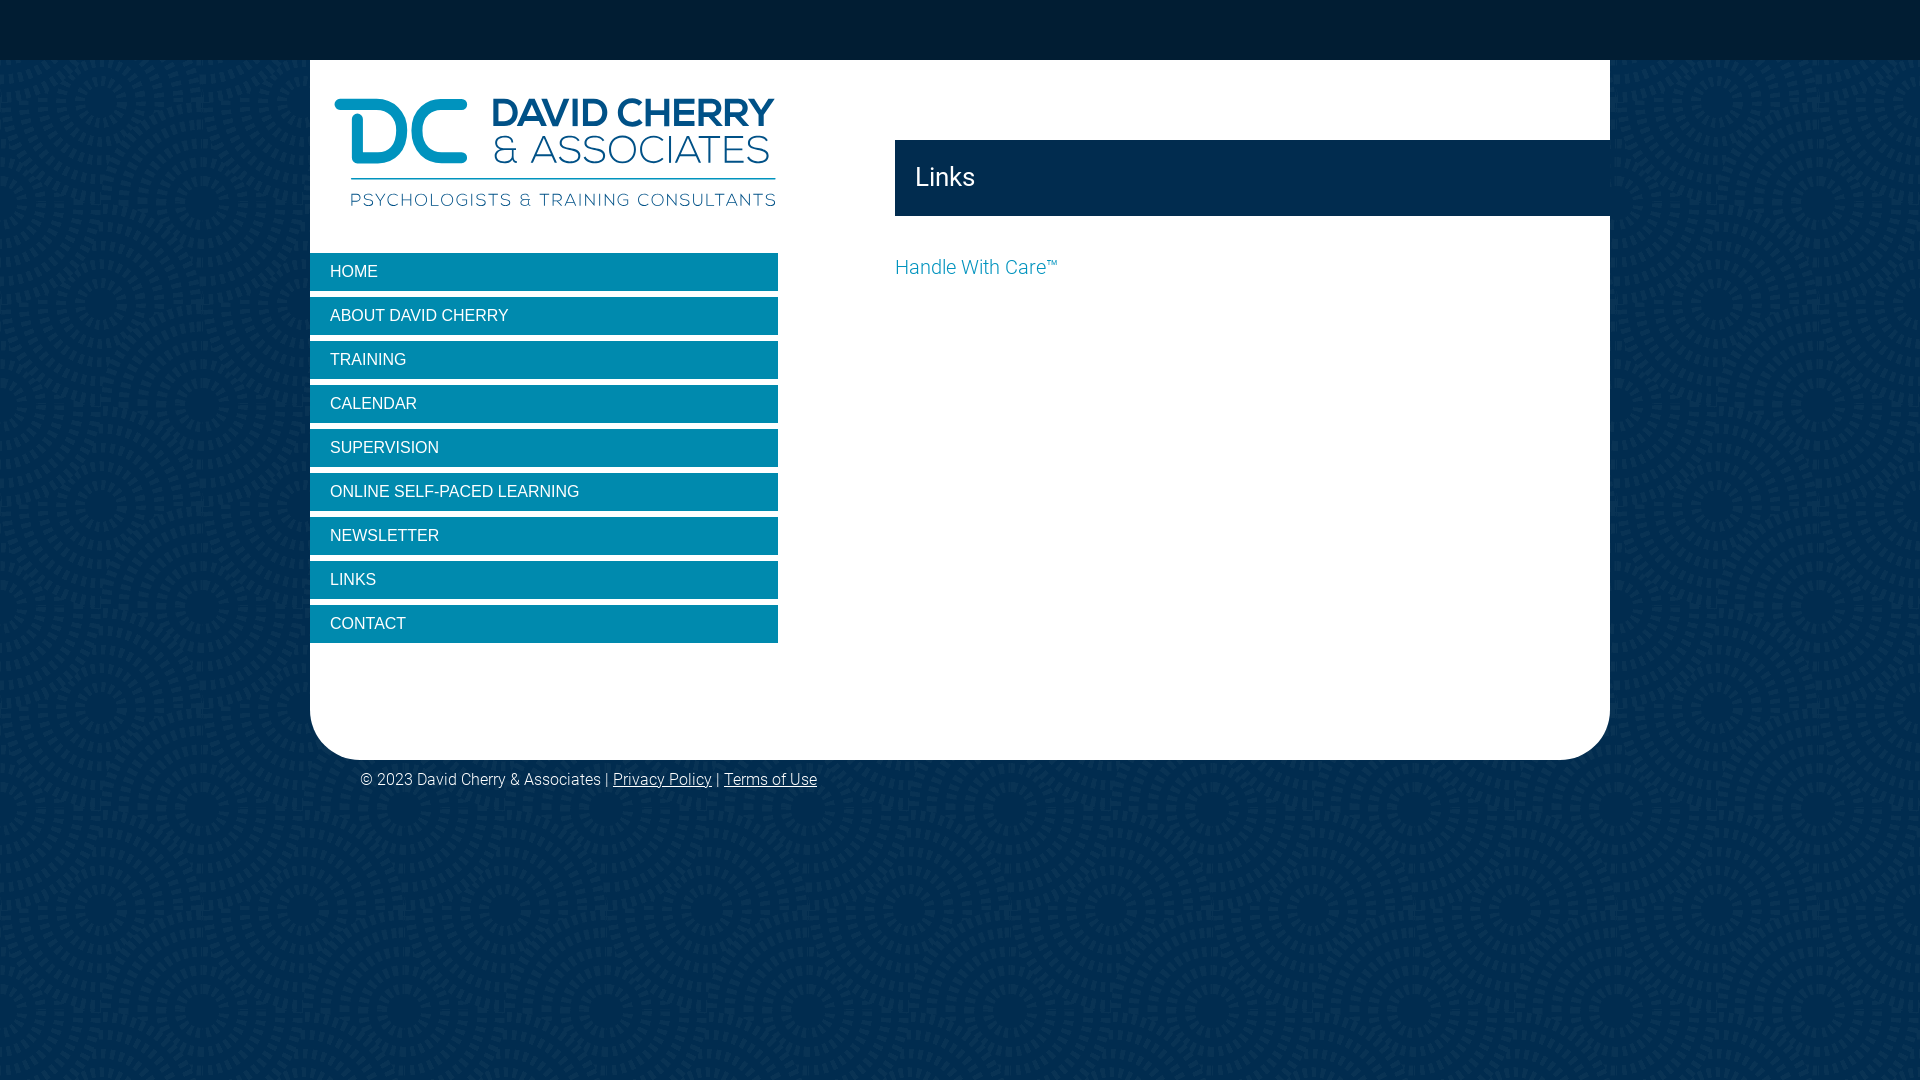 This screenshot has height=1080, width=1920. What do you see at coordinates (662, 779) in the screenshot?
I see `Privacy Policy` at bounding box center [662, 779].